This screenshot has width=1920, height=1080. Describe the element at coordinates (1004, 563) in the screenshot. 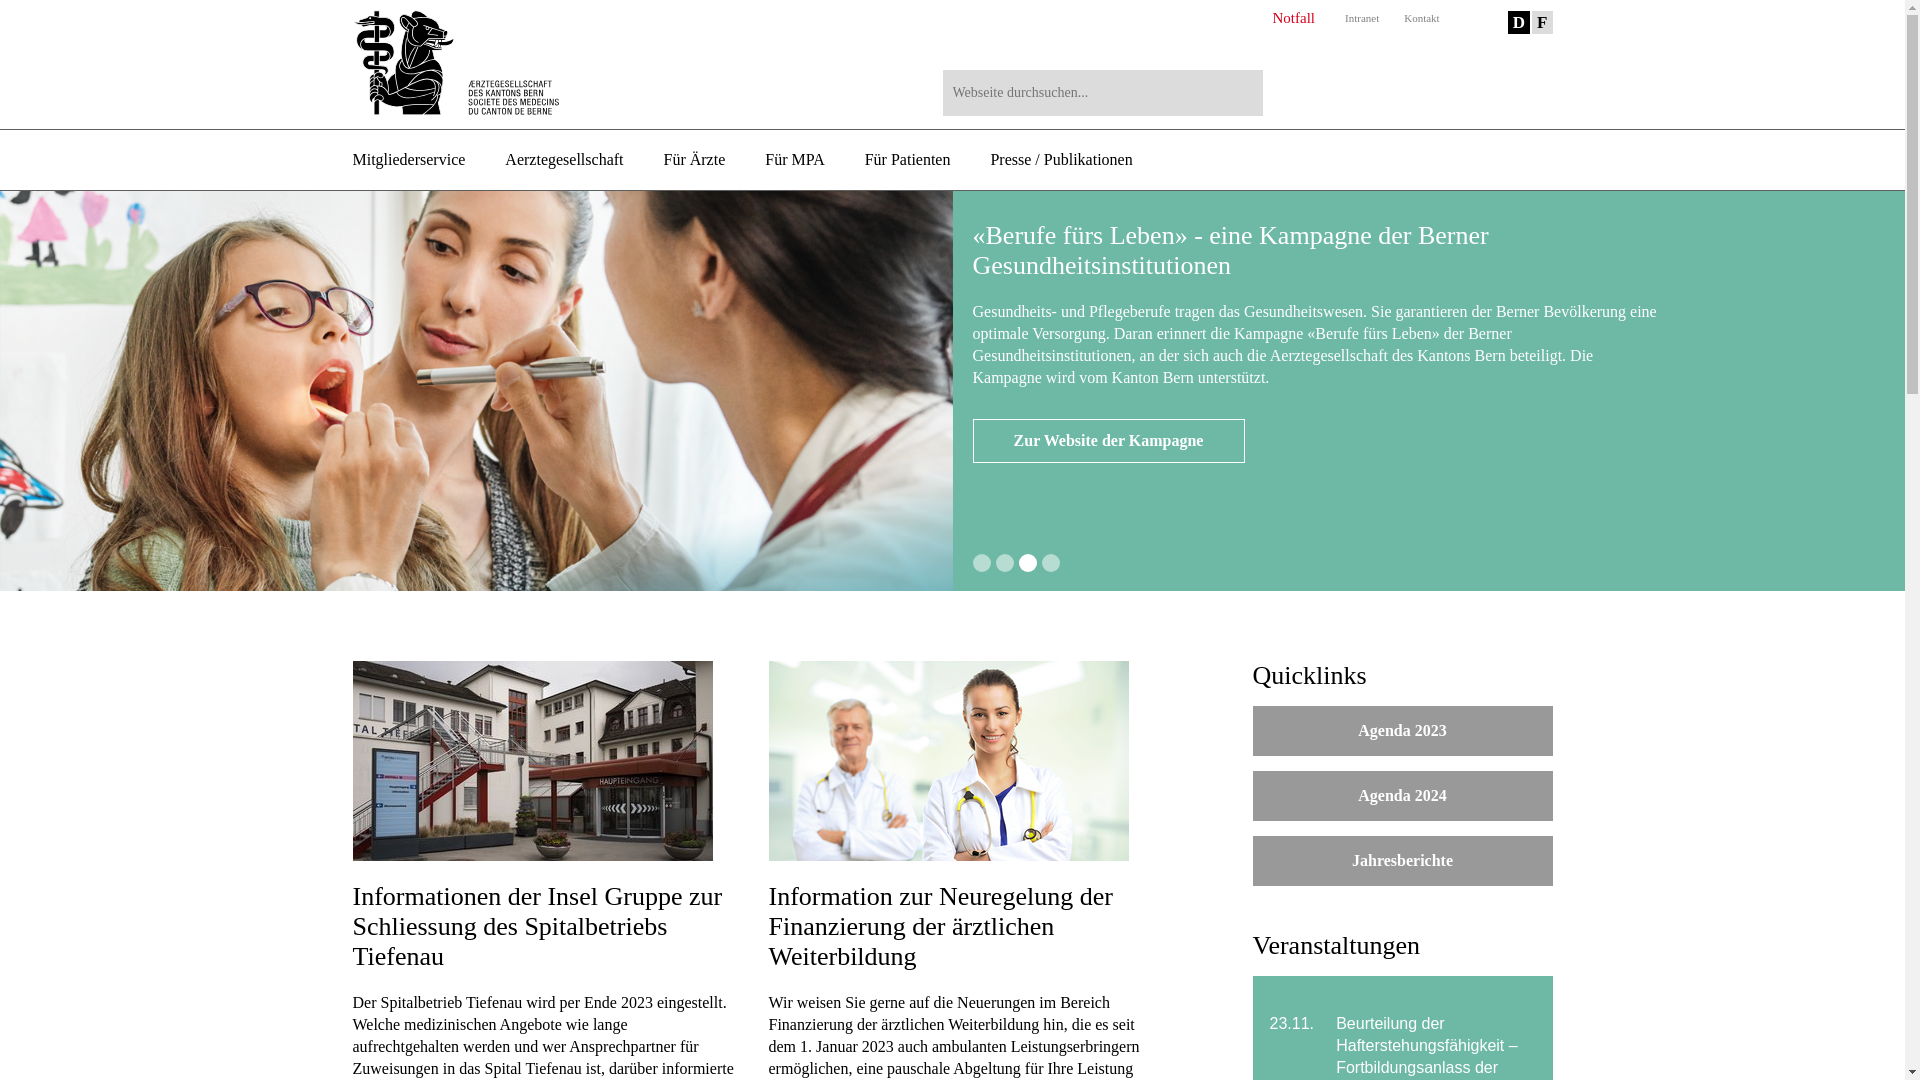

I see `2` at that location.